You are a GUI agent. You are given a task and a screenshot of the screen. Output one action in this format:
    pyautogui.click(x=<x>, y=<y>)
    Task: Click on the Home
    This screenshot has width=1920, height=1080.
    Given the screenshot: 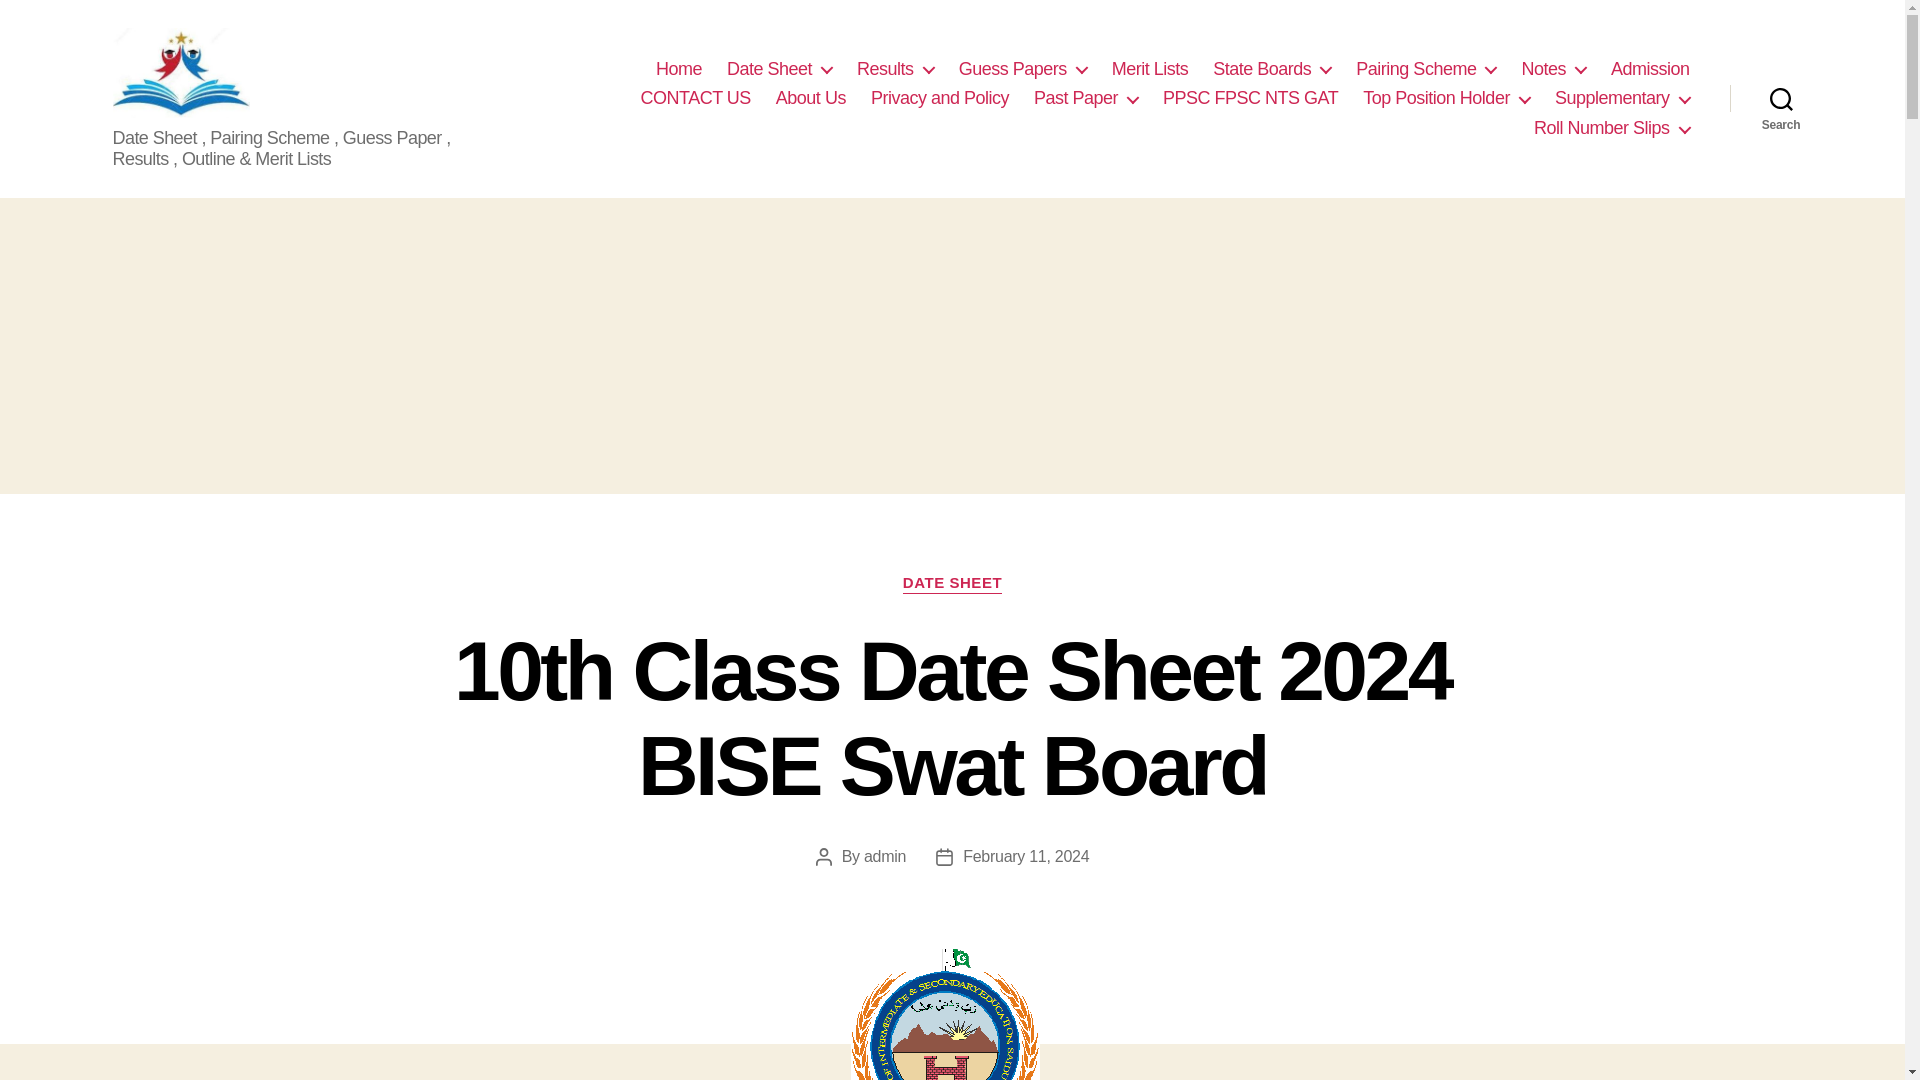 What is the action you would take?
    pyautogui.click(x=679, y=70)
    